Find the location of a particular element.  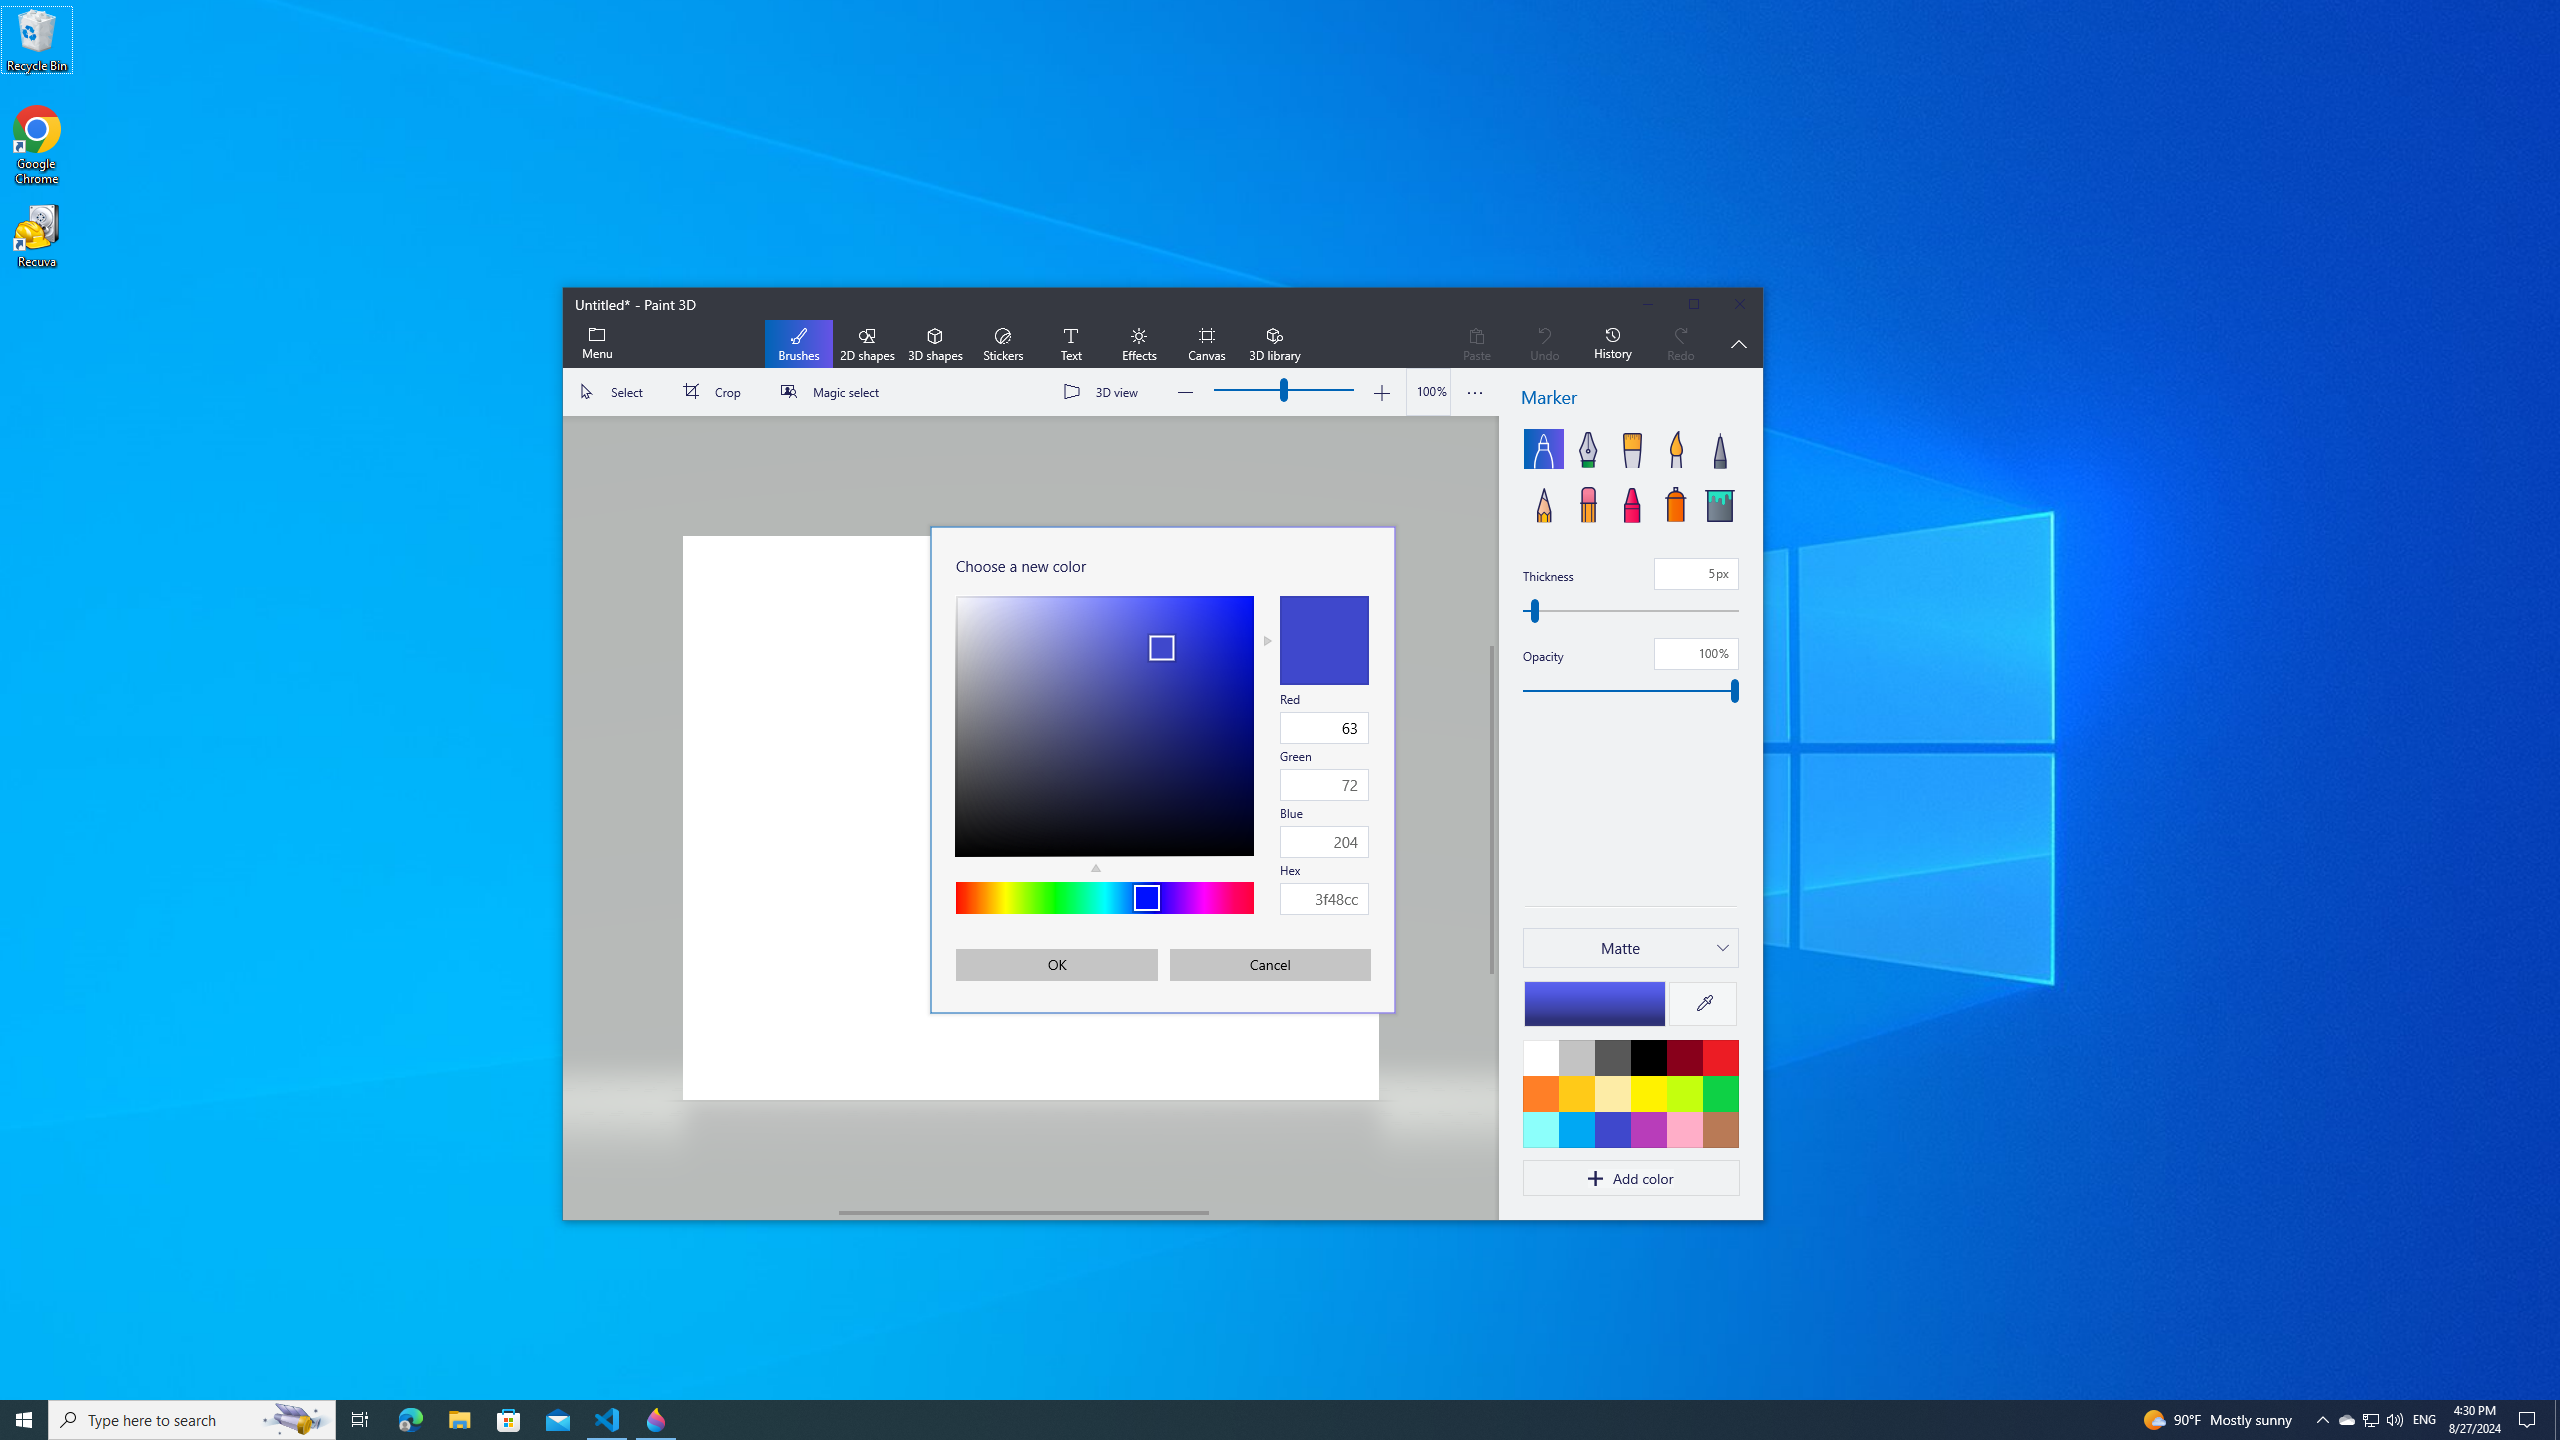

Microsoft Store is located at coordinates (2370, 1420).